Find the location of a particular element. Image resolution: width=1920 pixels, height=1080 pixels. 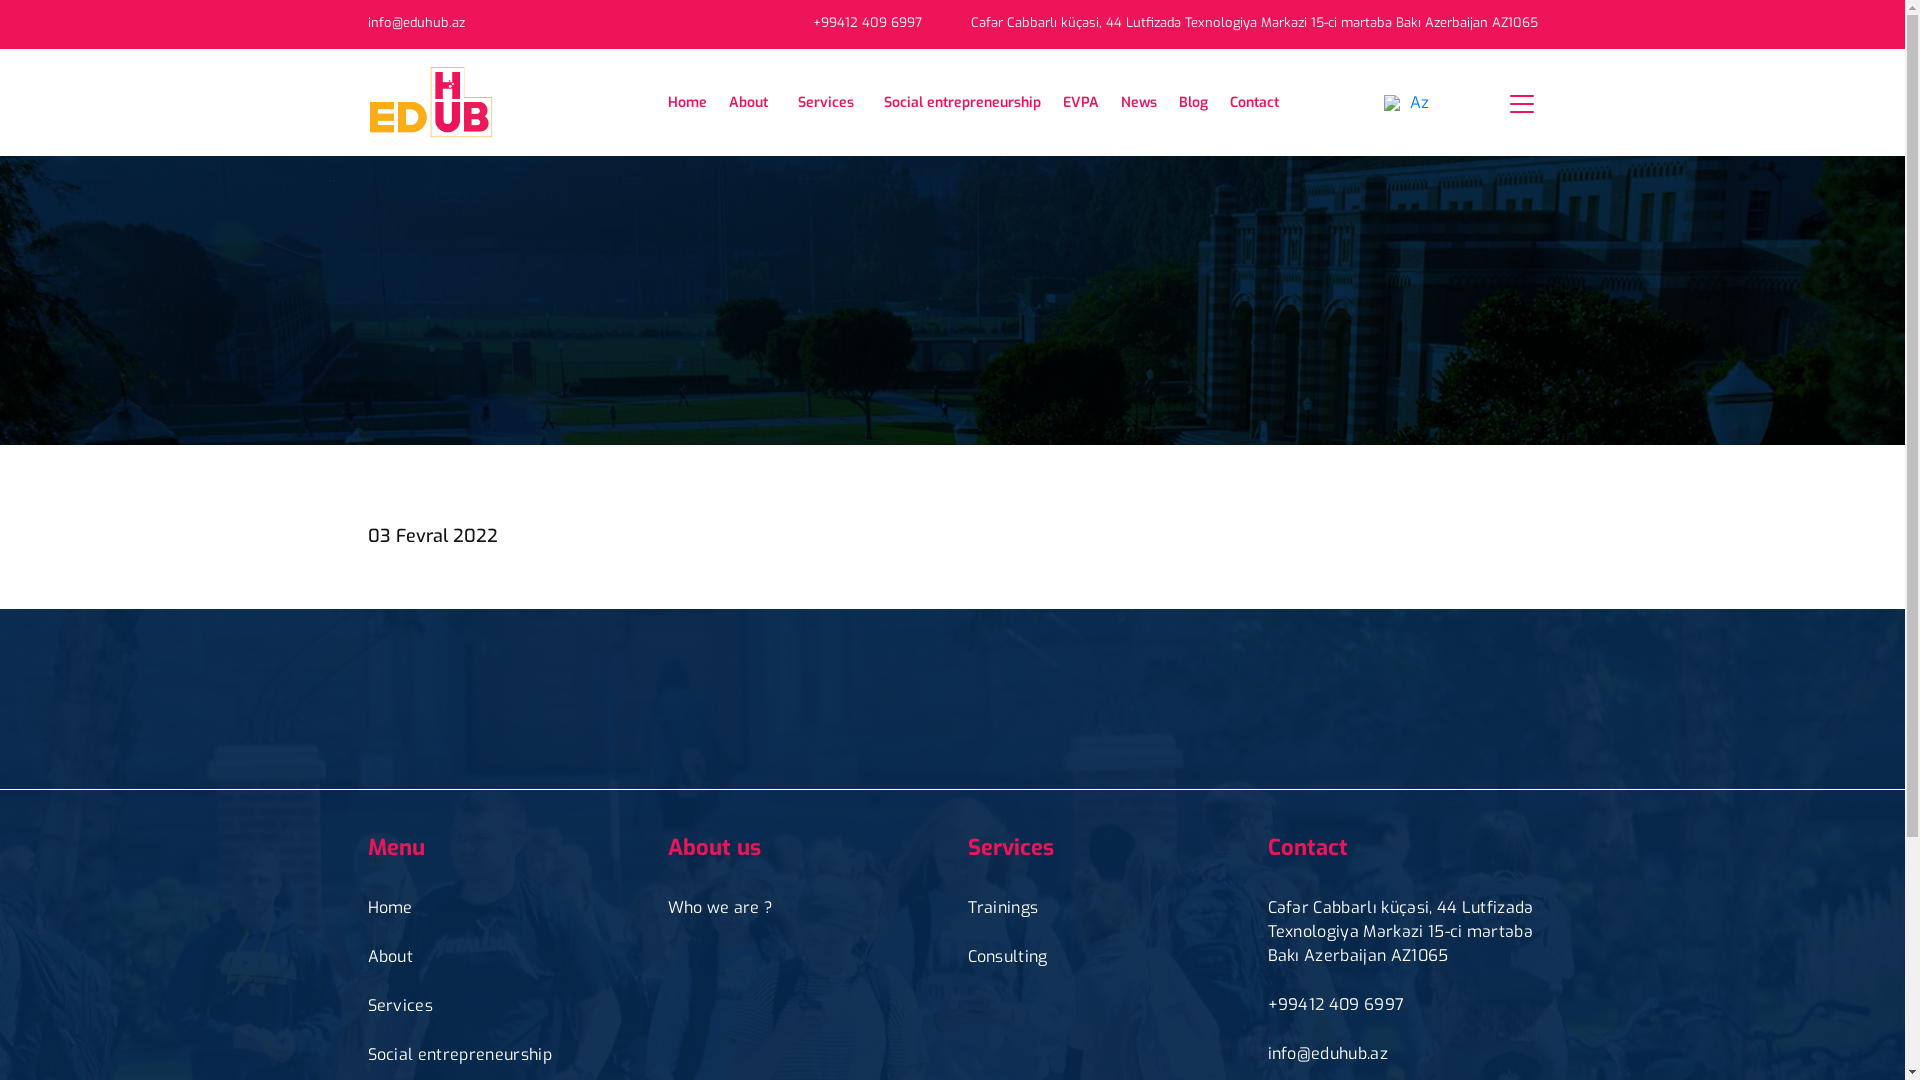

Social entrepreneurship is located at coordinates (962, 102).